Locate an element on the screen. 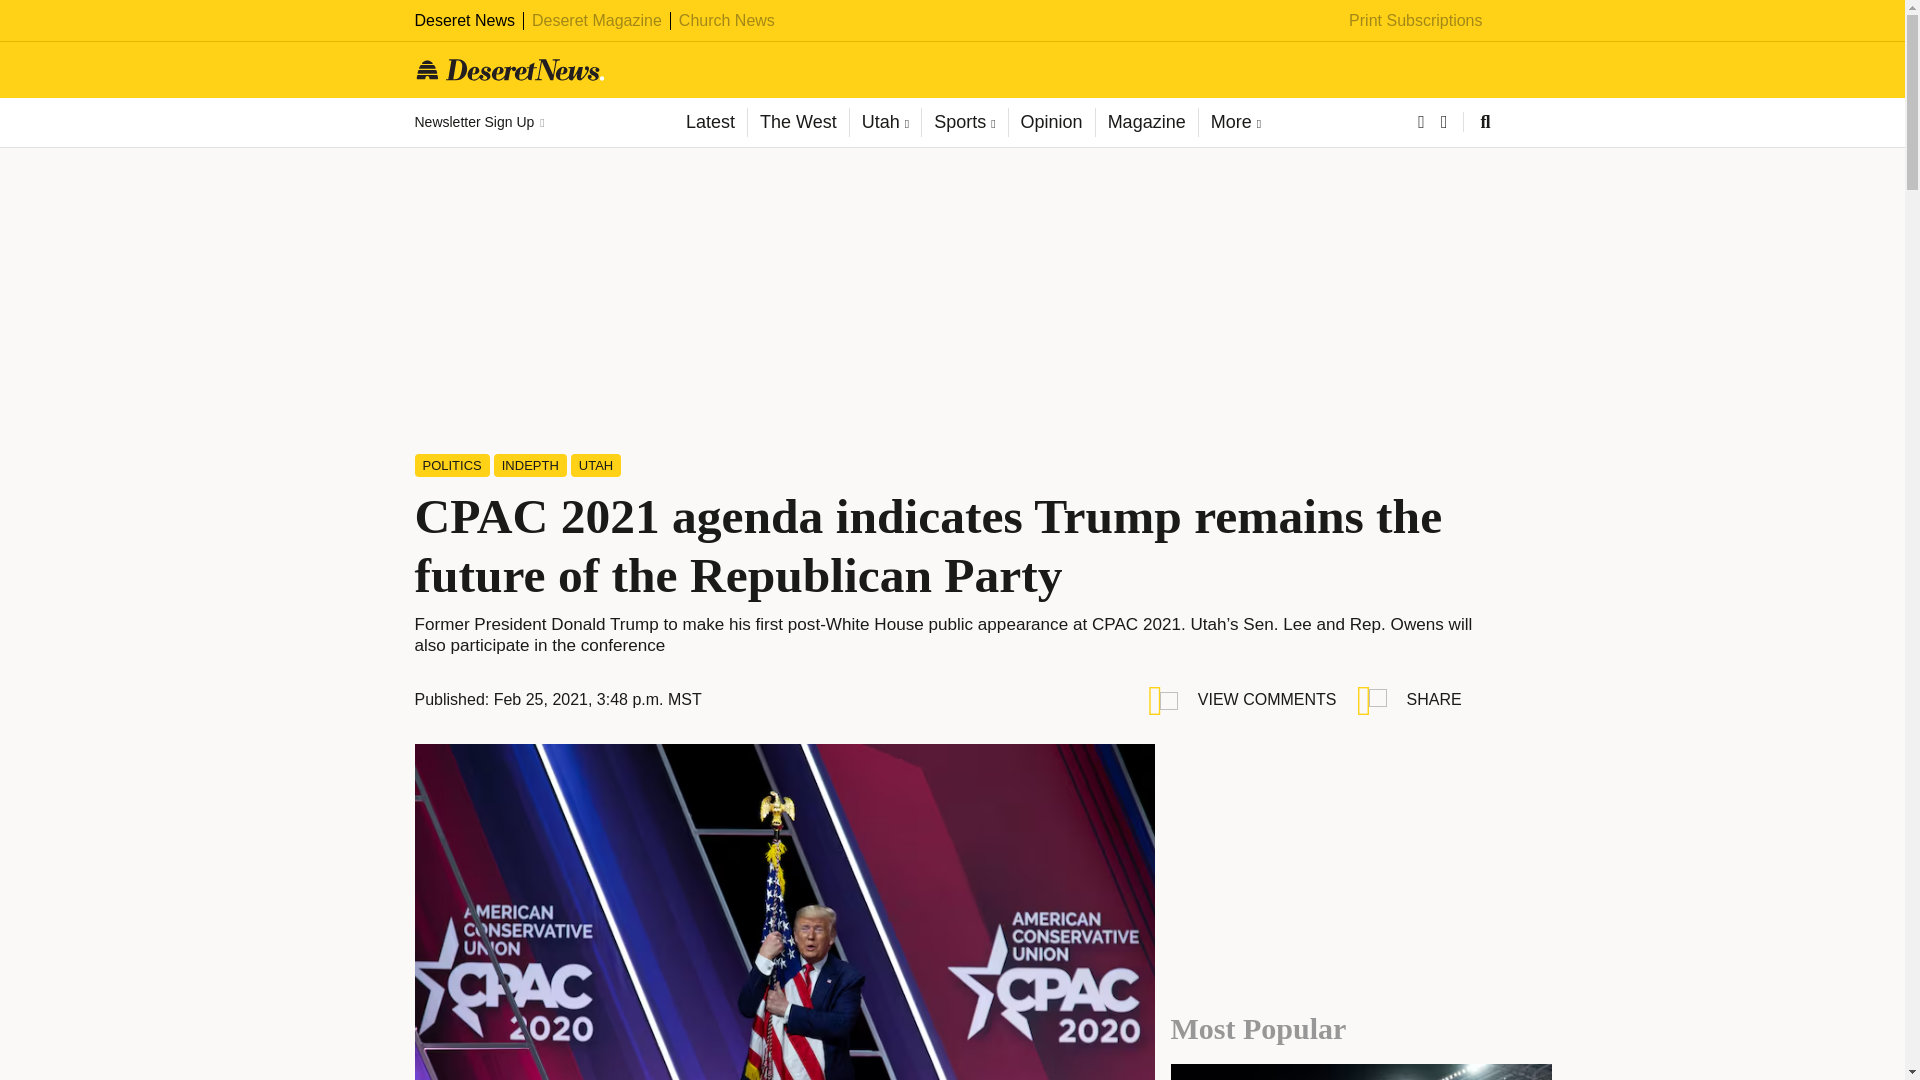 The image size is (1920, 1080). The West is located at coordinates (797, 122).